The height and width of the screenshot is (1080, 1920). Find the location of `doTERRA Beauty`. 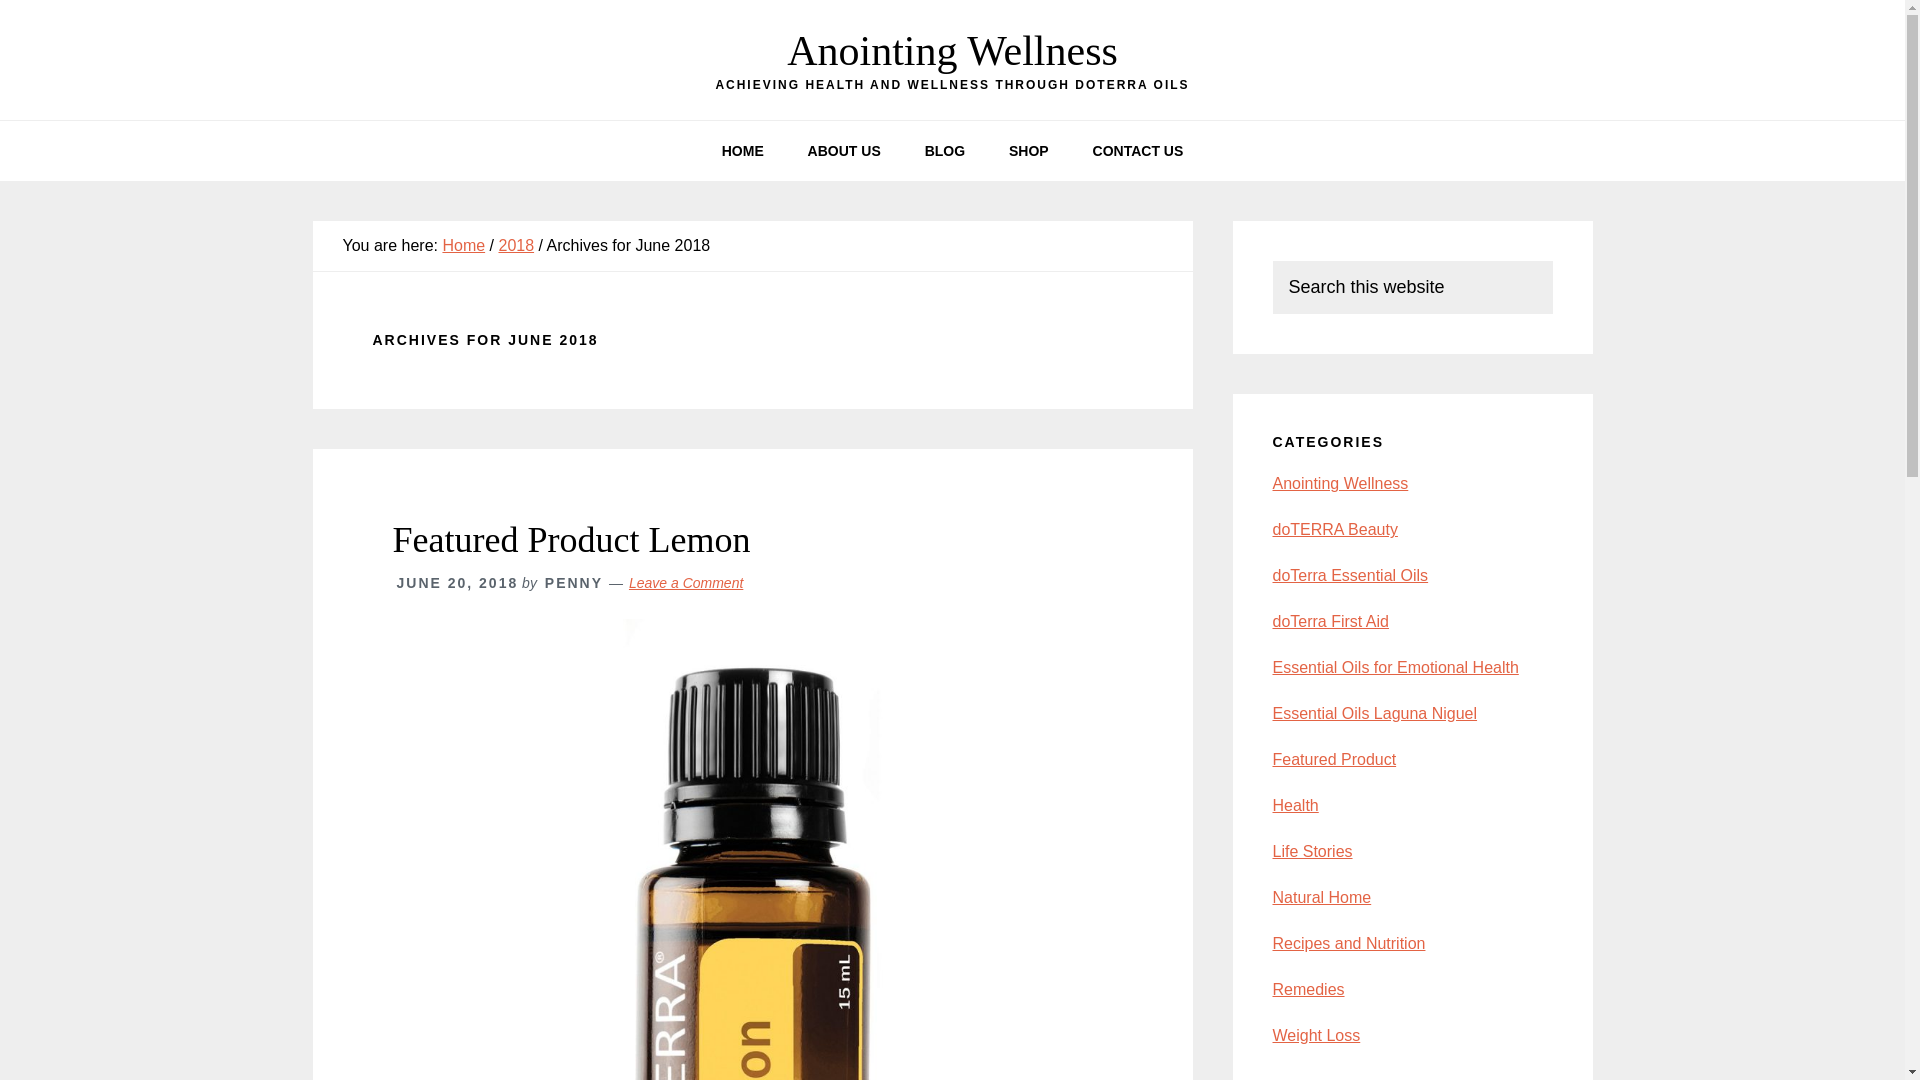

doTERRA Beauty is located at coordinates (1334, 528).